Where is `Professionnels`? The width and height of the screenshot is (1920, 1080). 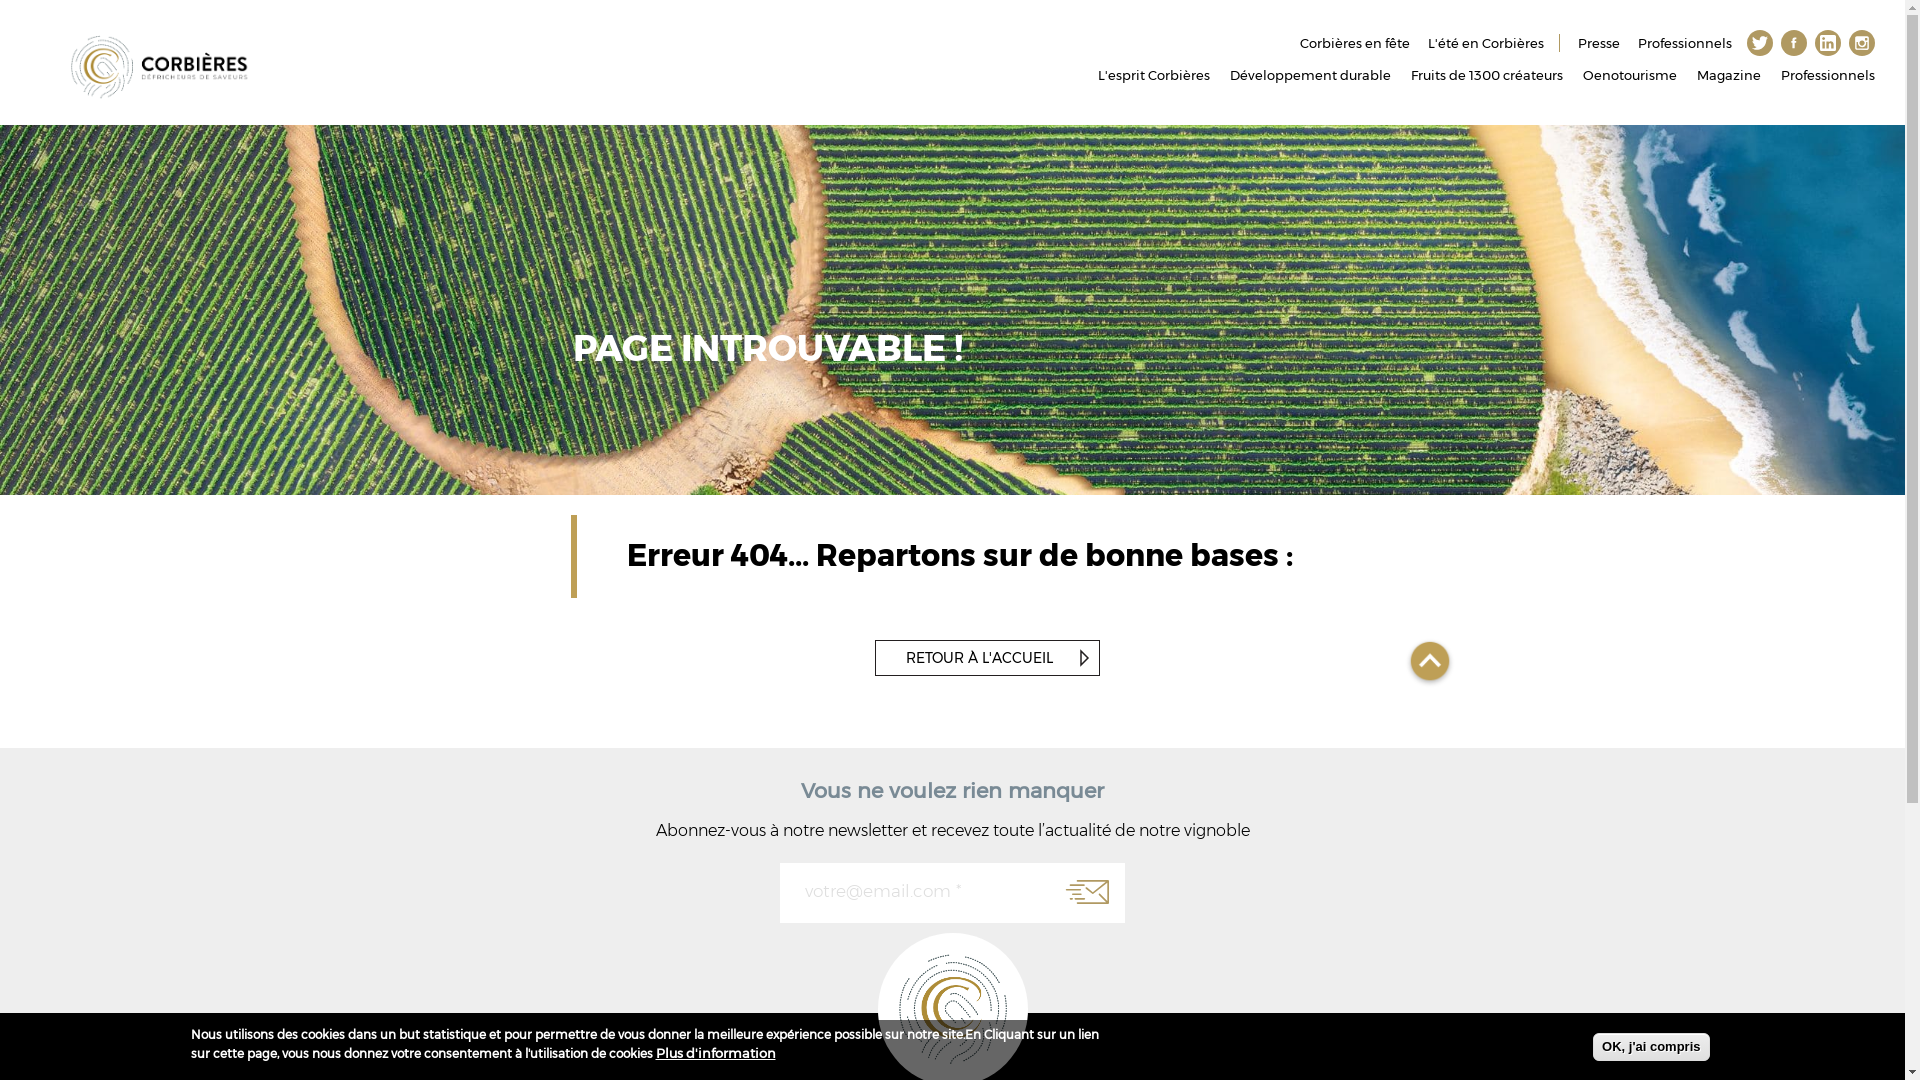
Professionnels is located at coordinates (1685, 44).